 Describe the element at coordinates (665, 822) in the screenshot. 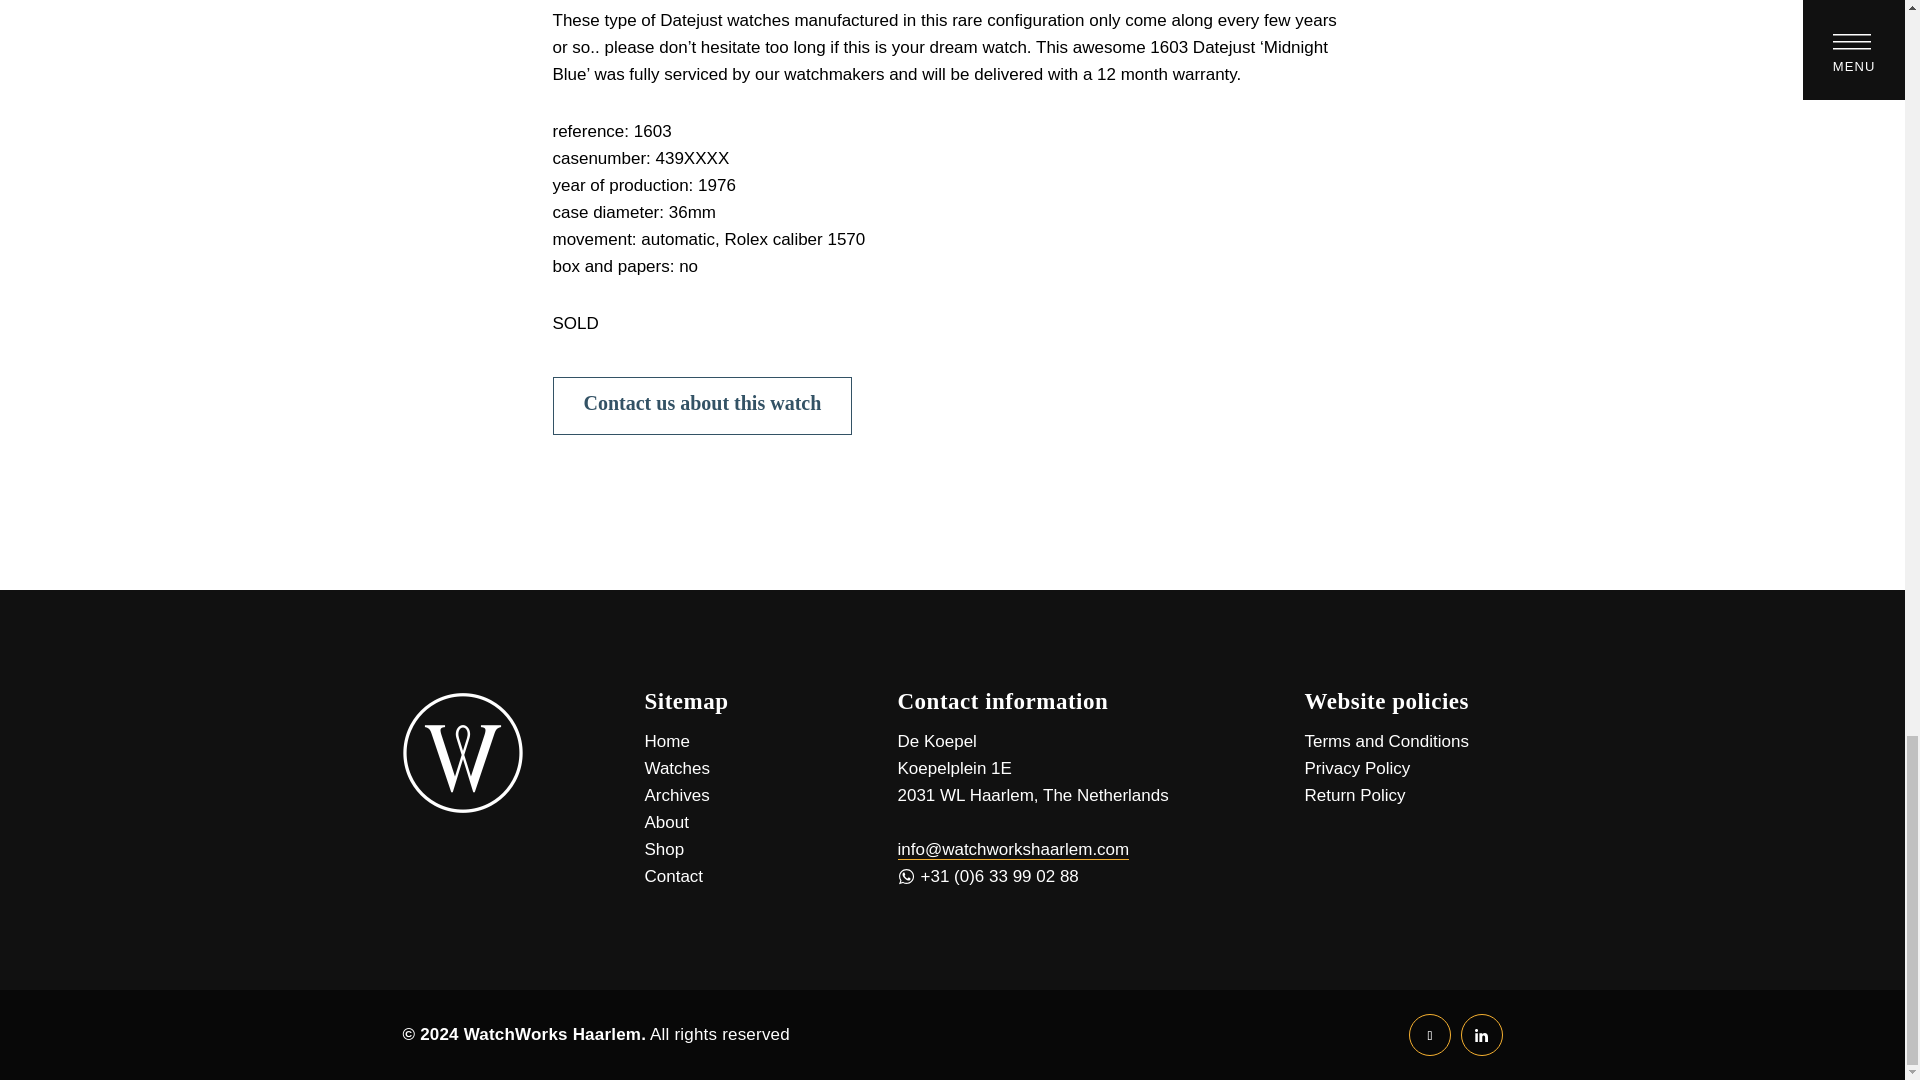

I see `About` at that location.